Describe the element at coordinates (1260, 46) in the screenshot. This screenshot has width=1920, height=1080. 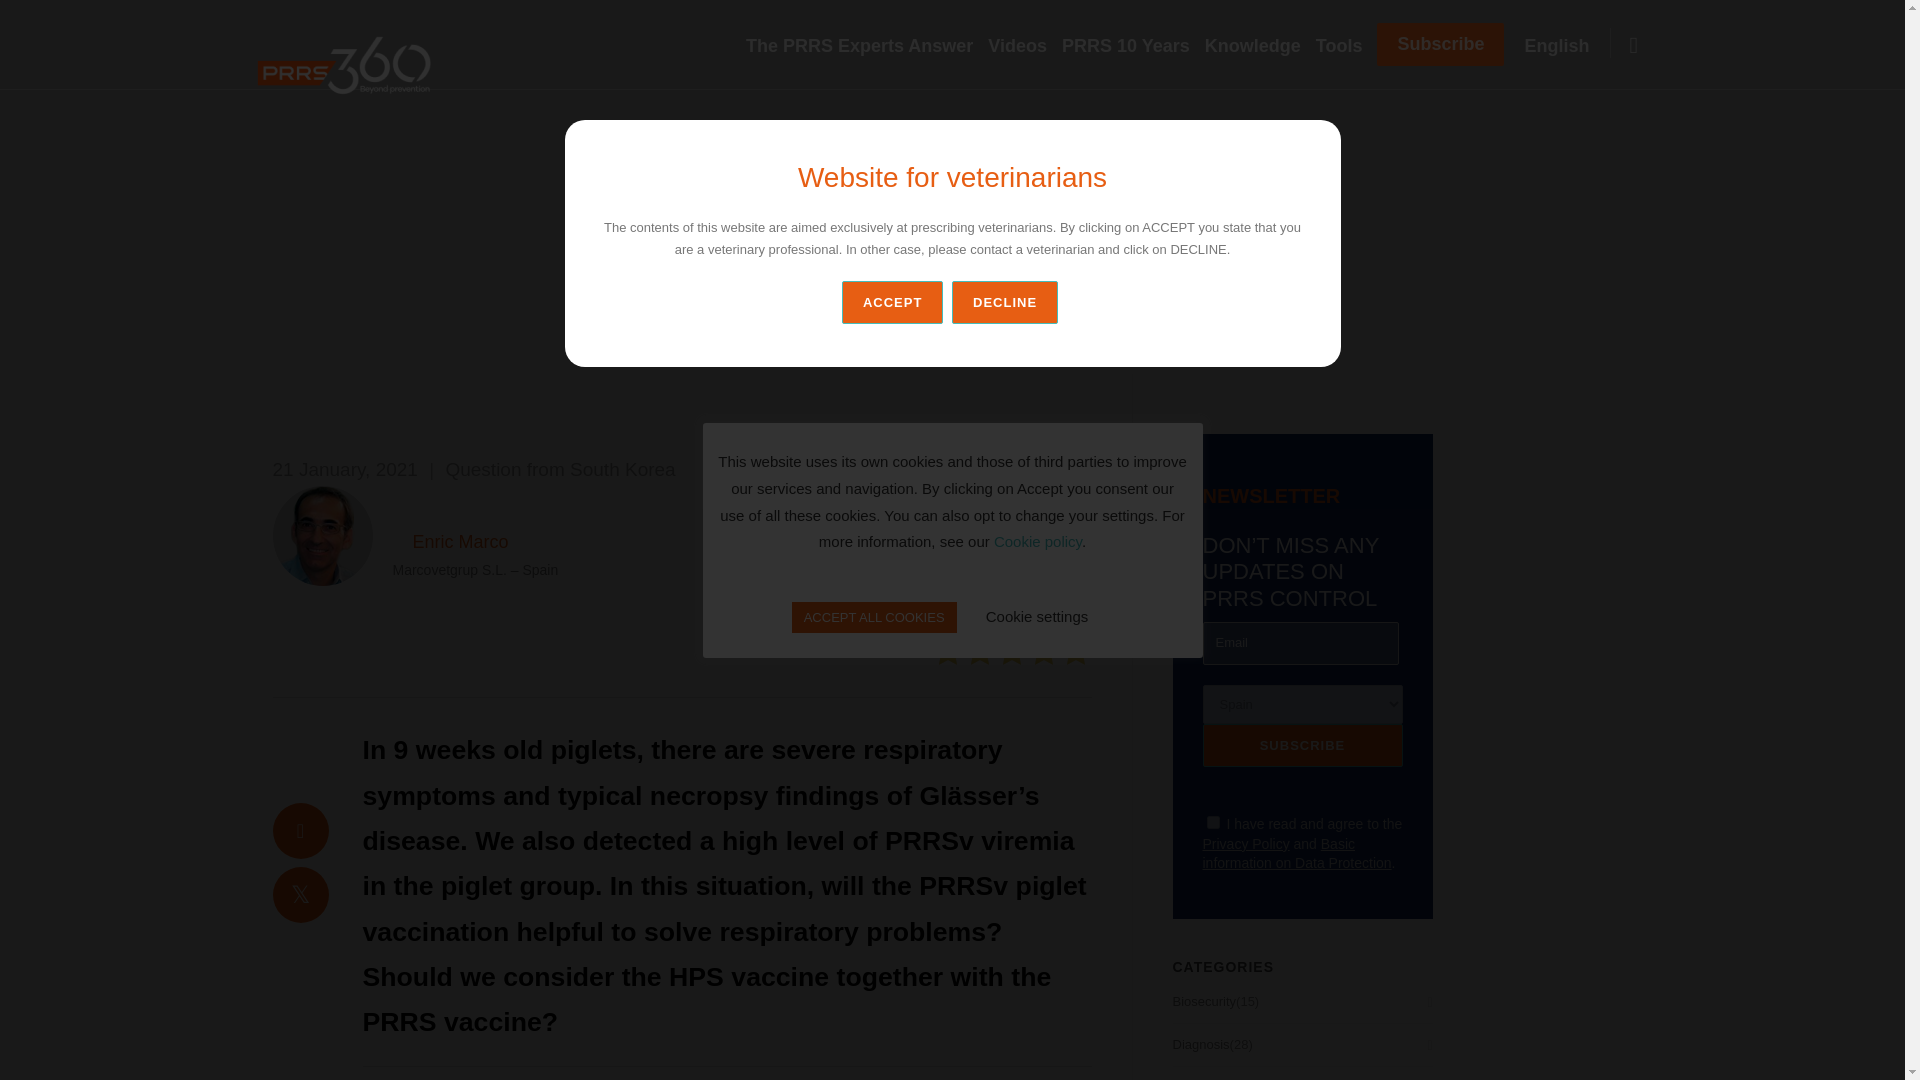
I see `Knowledge` at that location.